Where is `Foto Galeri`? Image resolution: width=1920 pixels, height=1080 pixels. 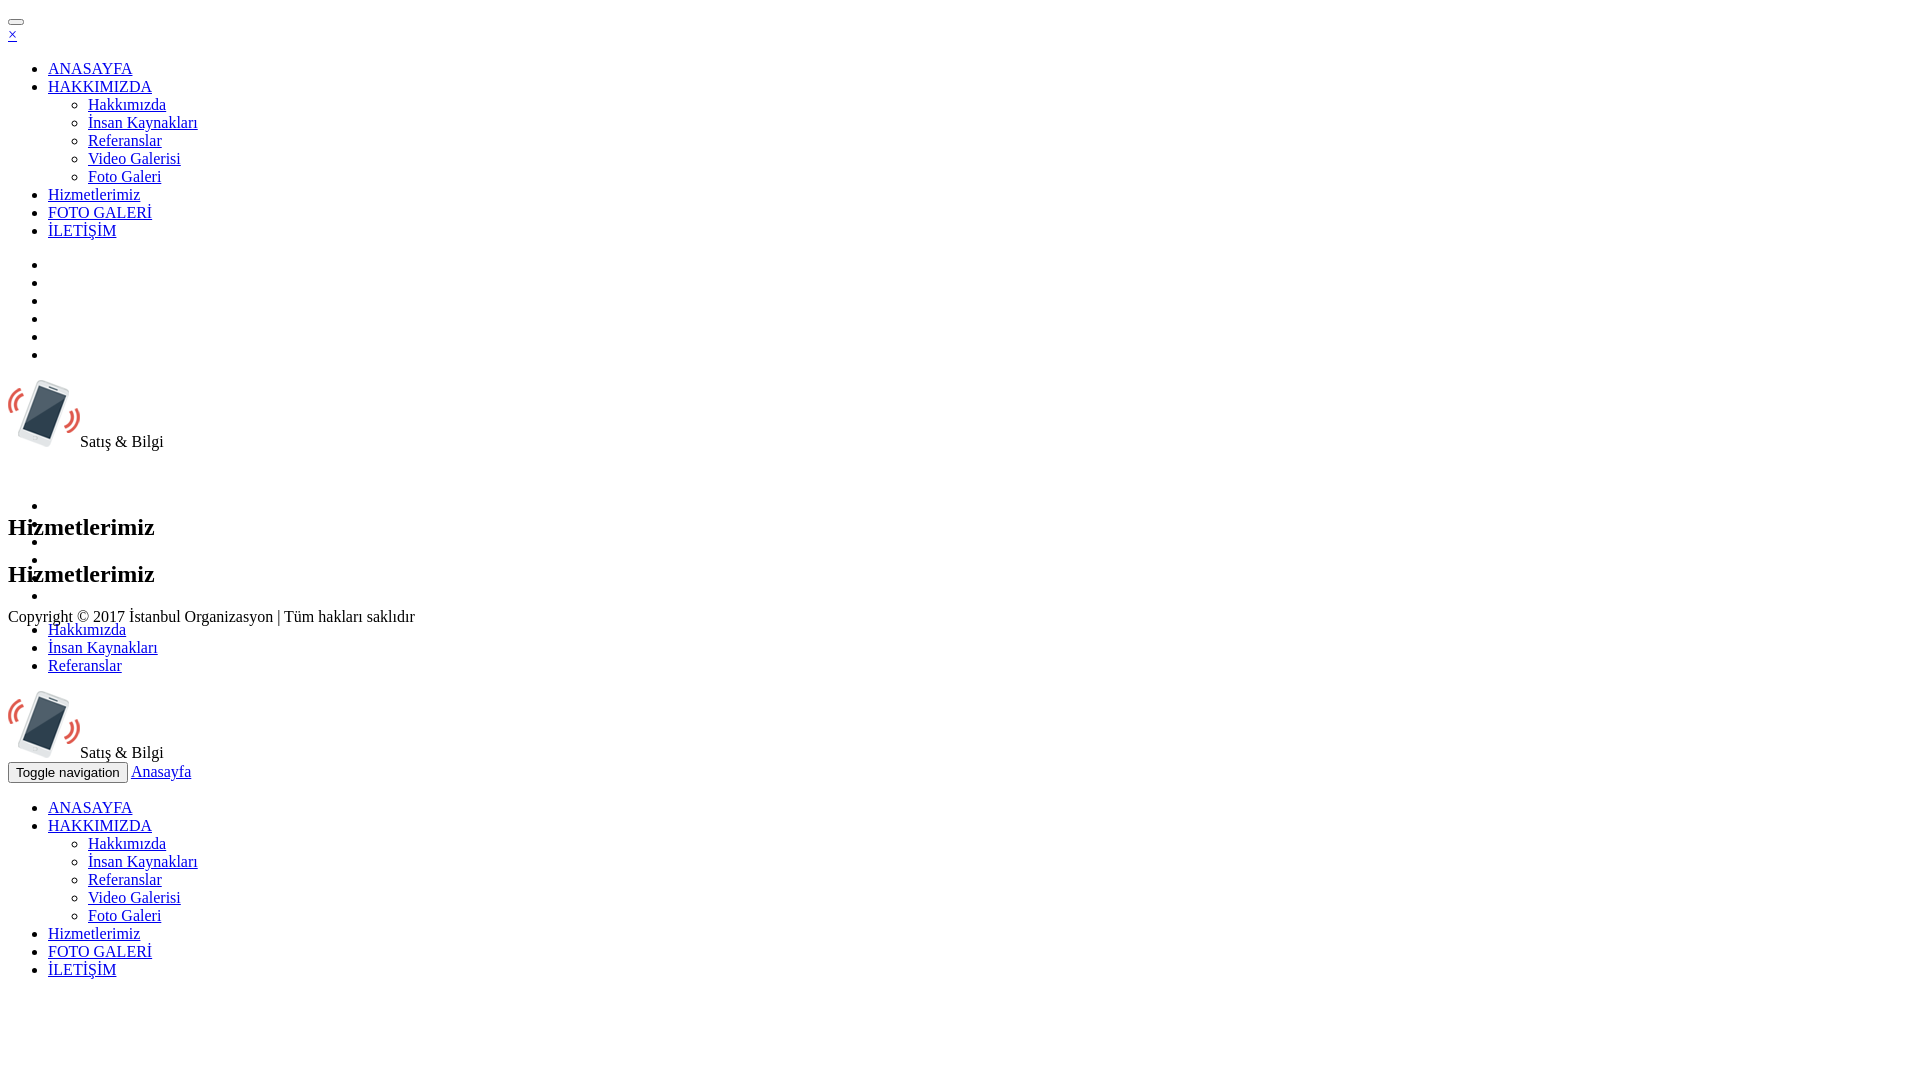 Foto Galeri is located at coordinates (124, 176).